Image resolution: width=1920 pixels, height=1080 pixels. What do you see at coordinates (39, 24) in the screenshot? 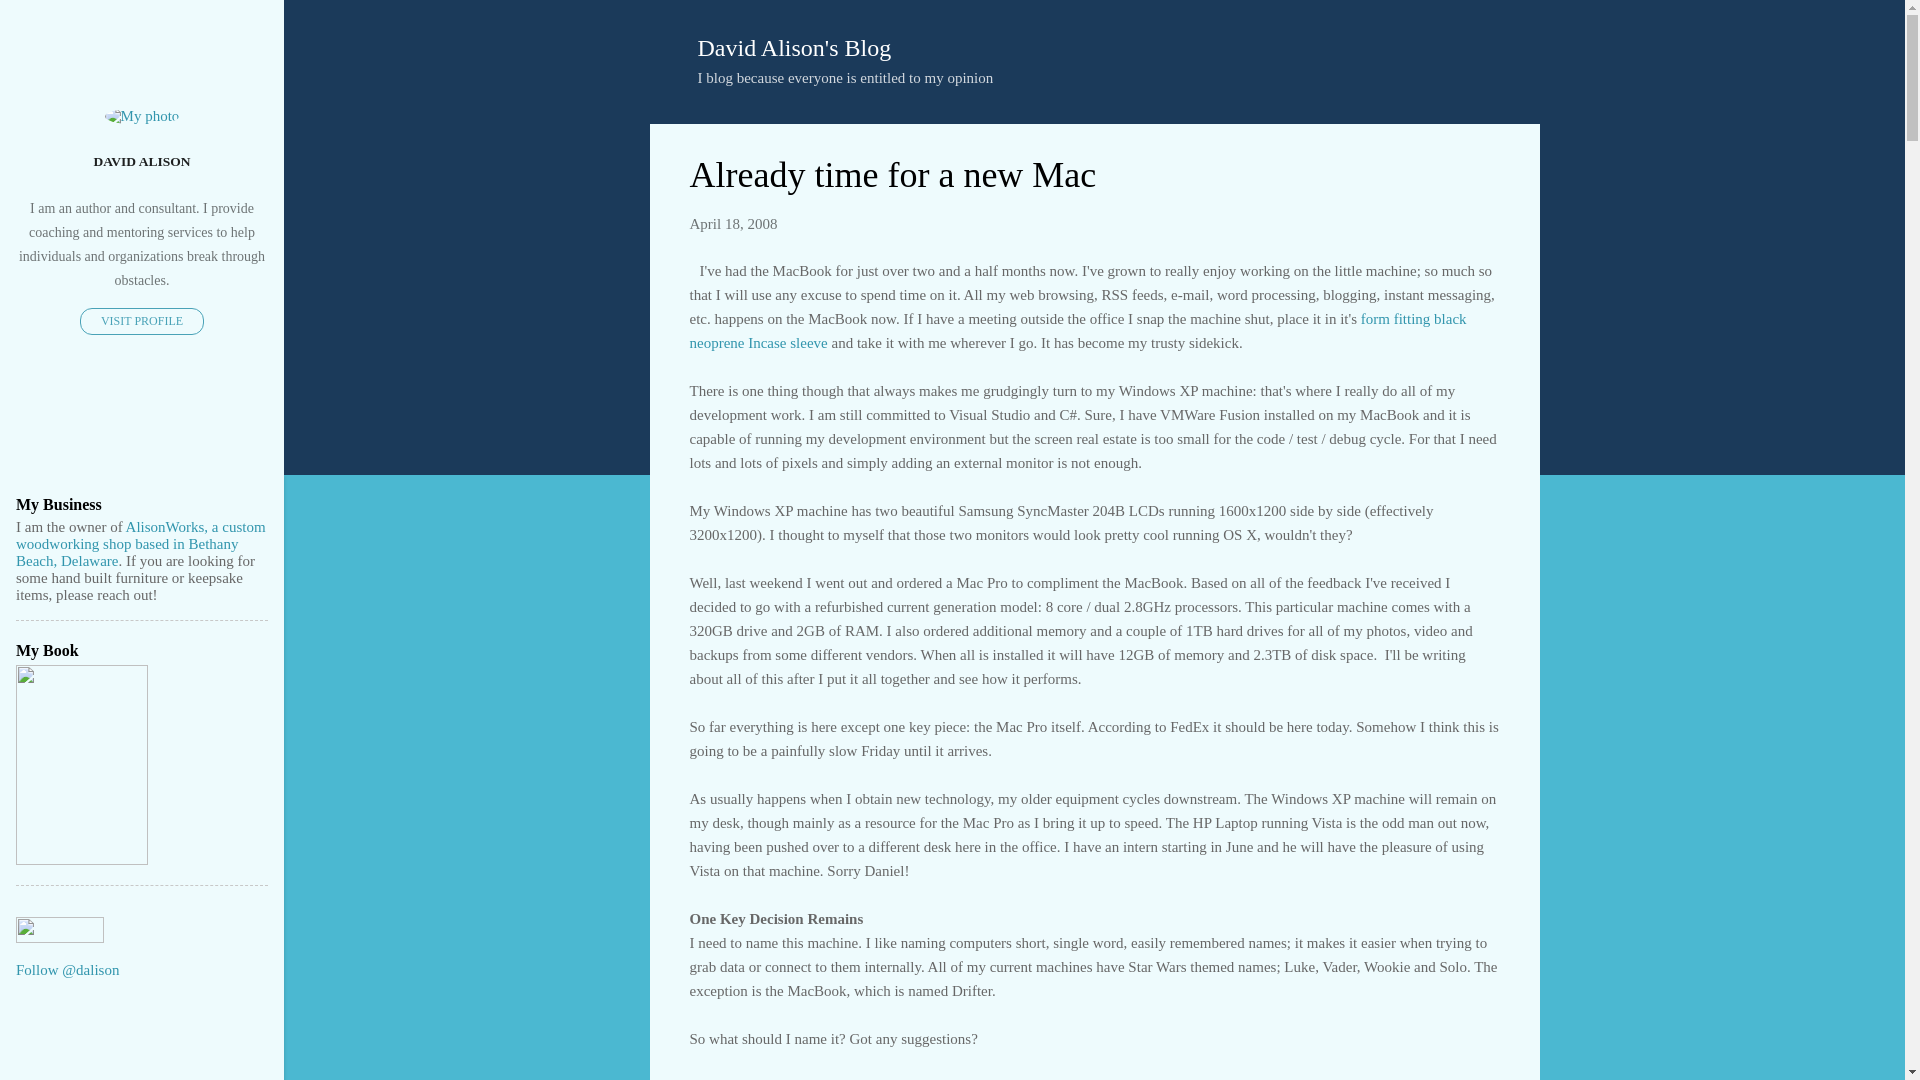
I see `Search` at bounding box center [39, 24].